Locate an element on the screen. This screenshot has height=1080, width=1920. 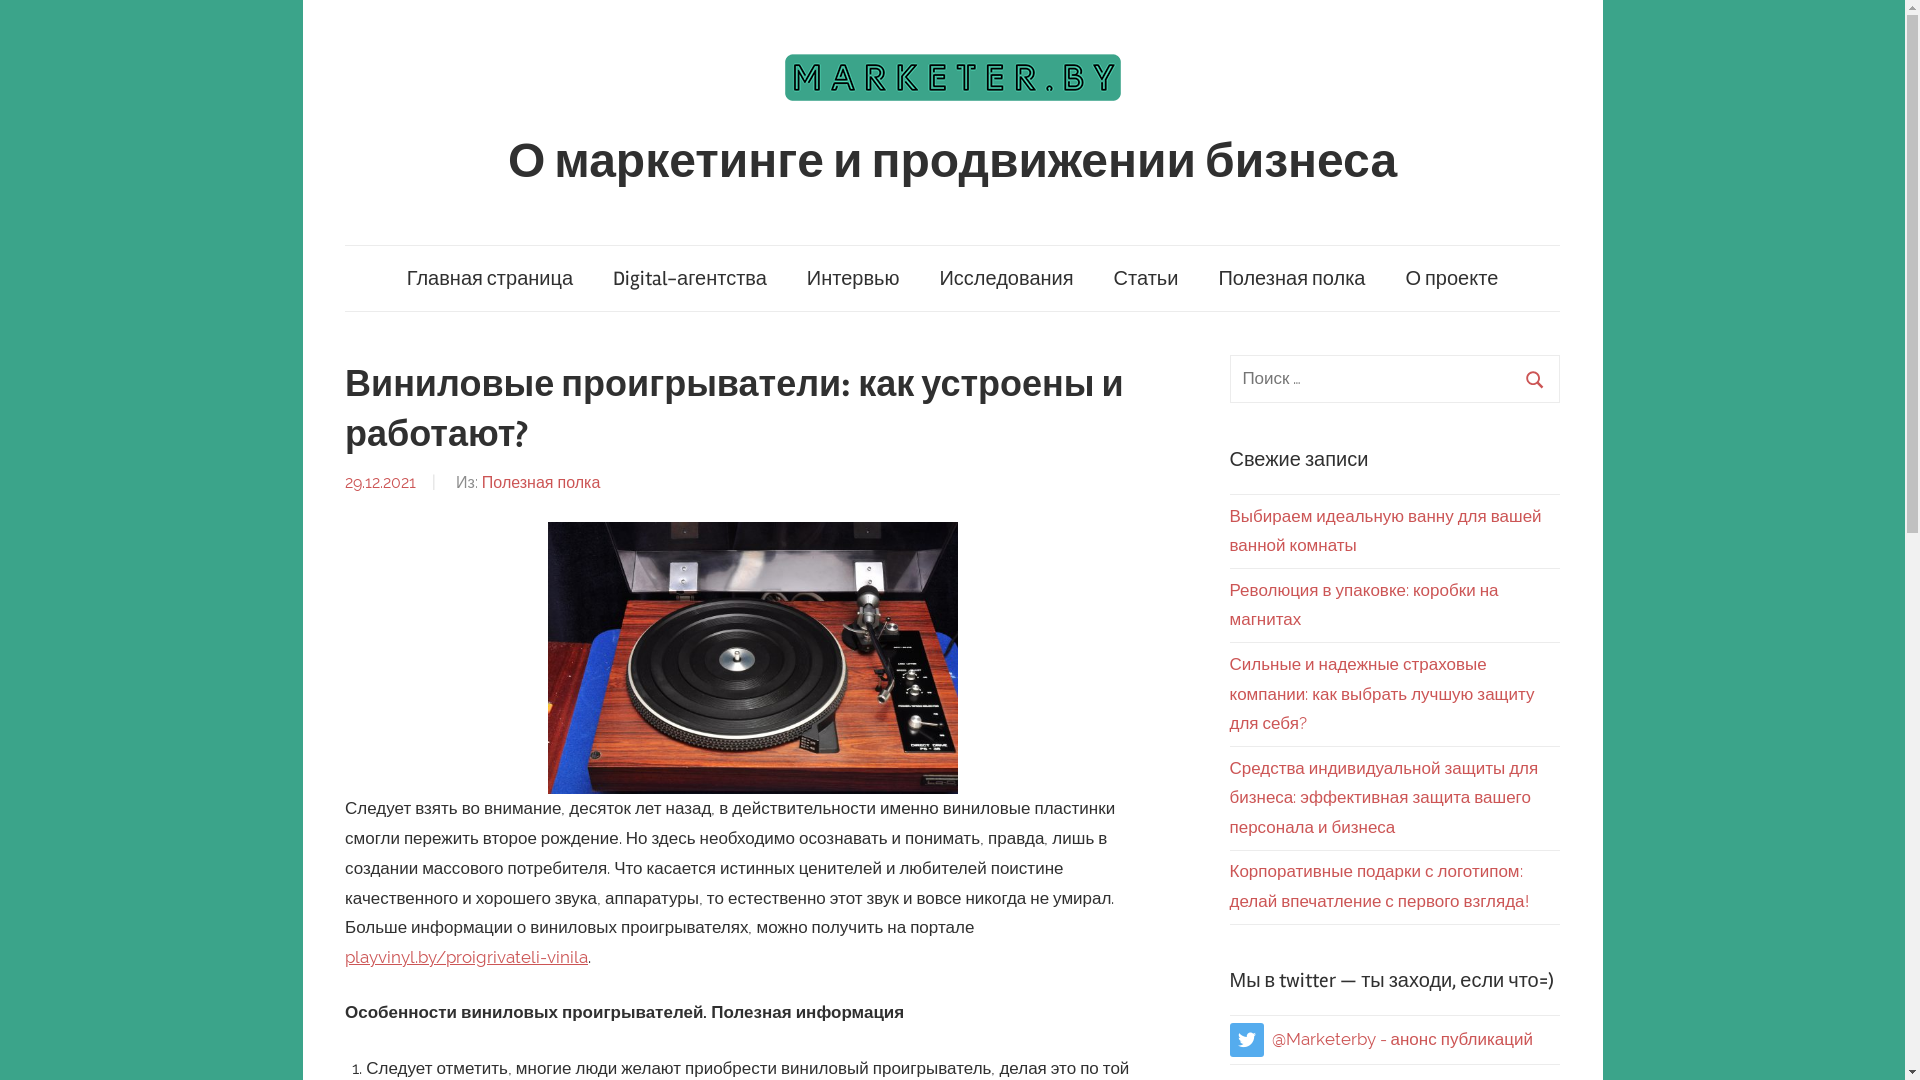
29.12.2021 is located at coordinates (380, 482).